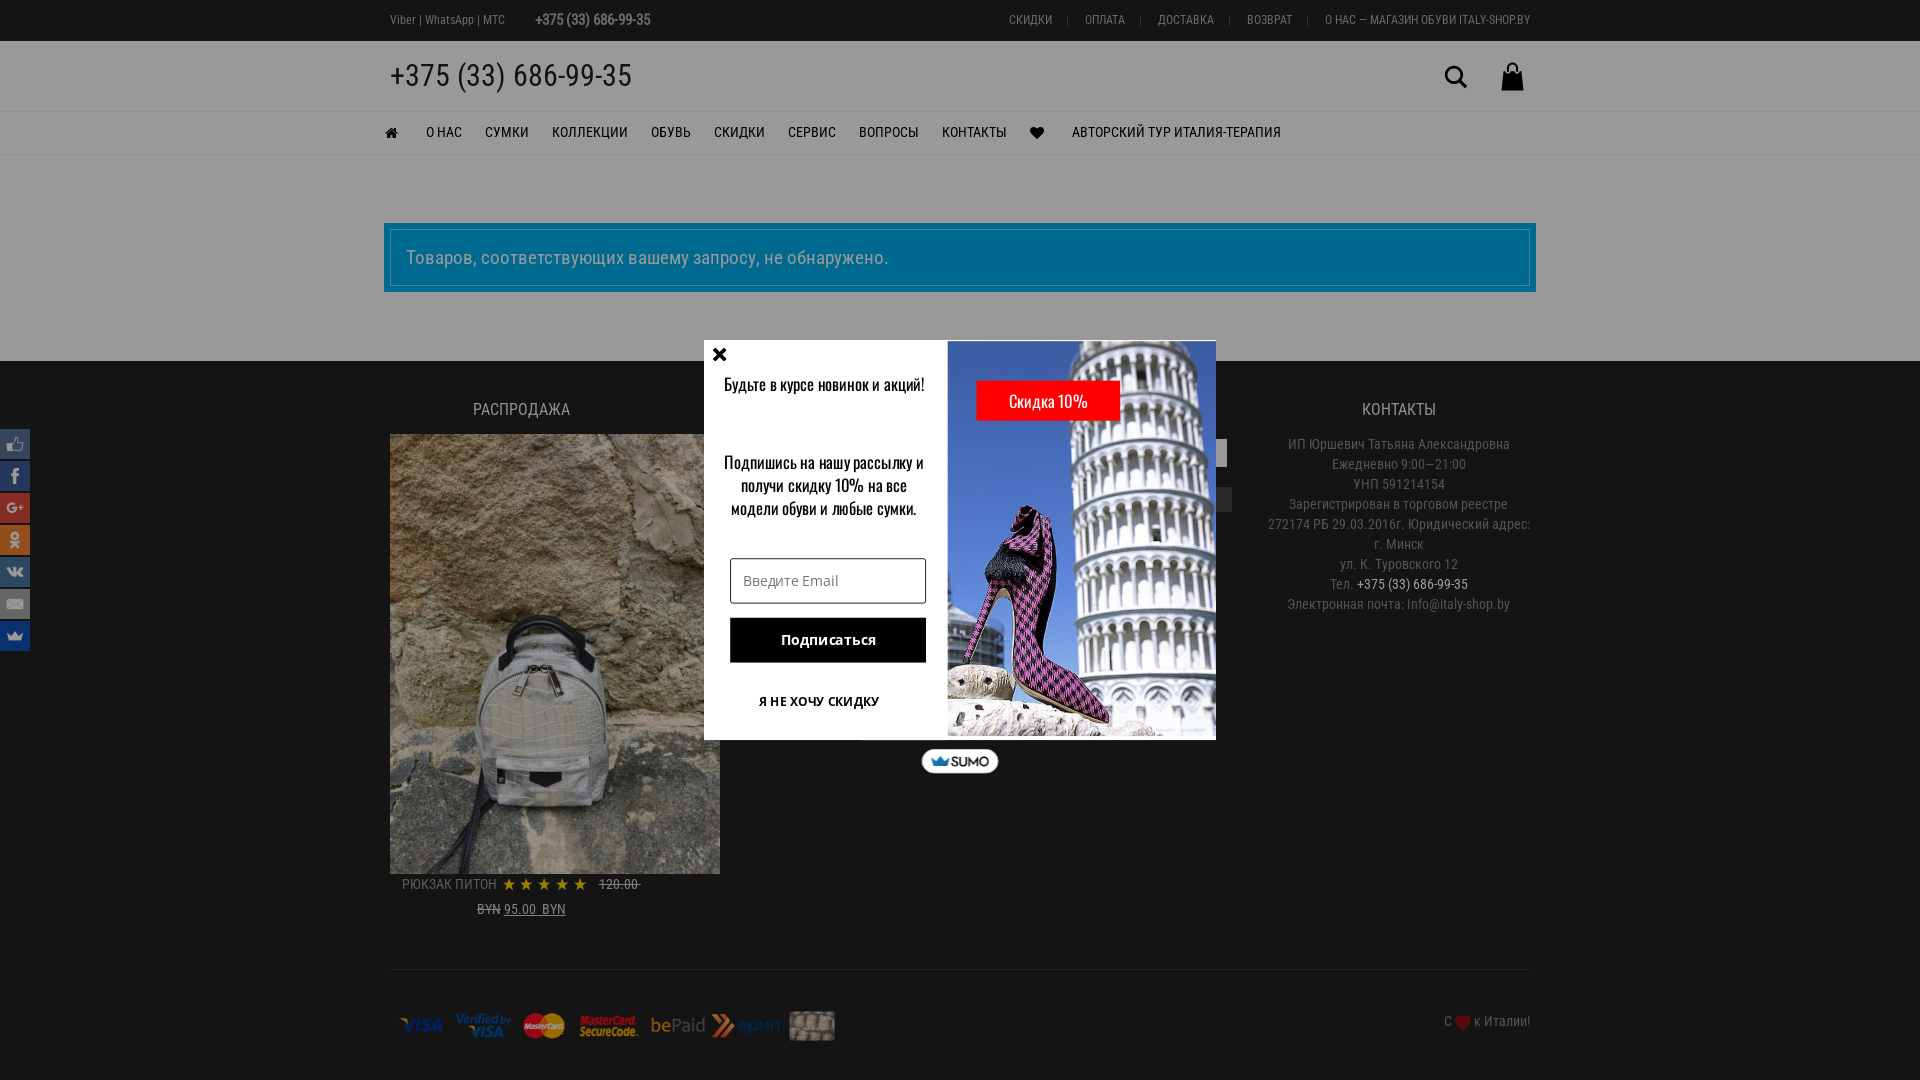  Describe the element at coordinates (1412, 584) in the screenshot. I see `+375 (33) 686-99-35` at that location.